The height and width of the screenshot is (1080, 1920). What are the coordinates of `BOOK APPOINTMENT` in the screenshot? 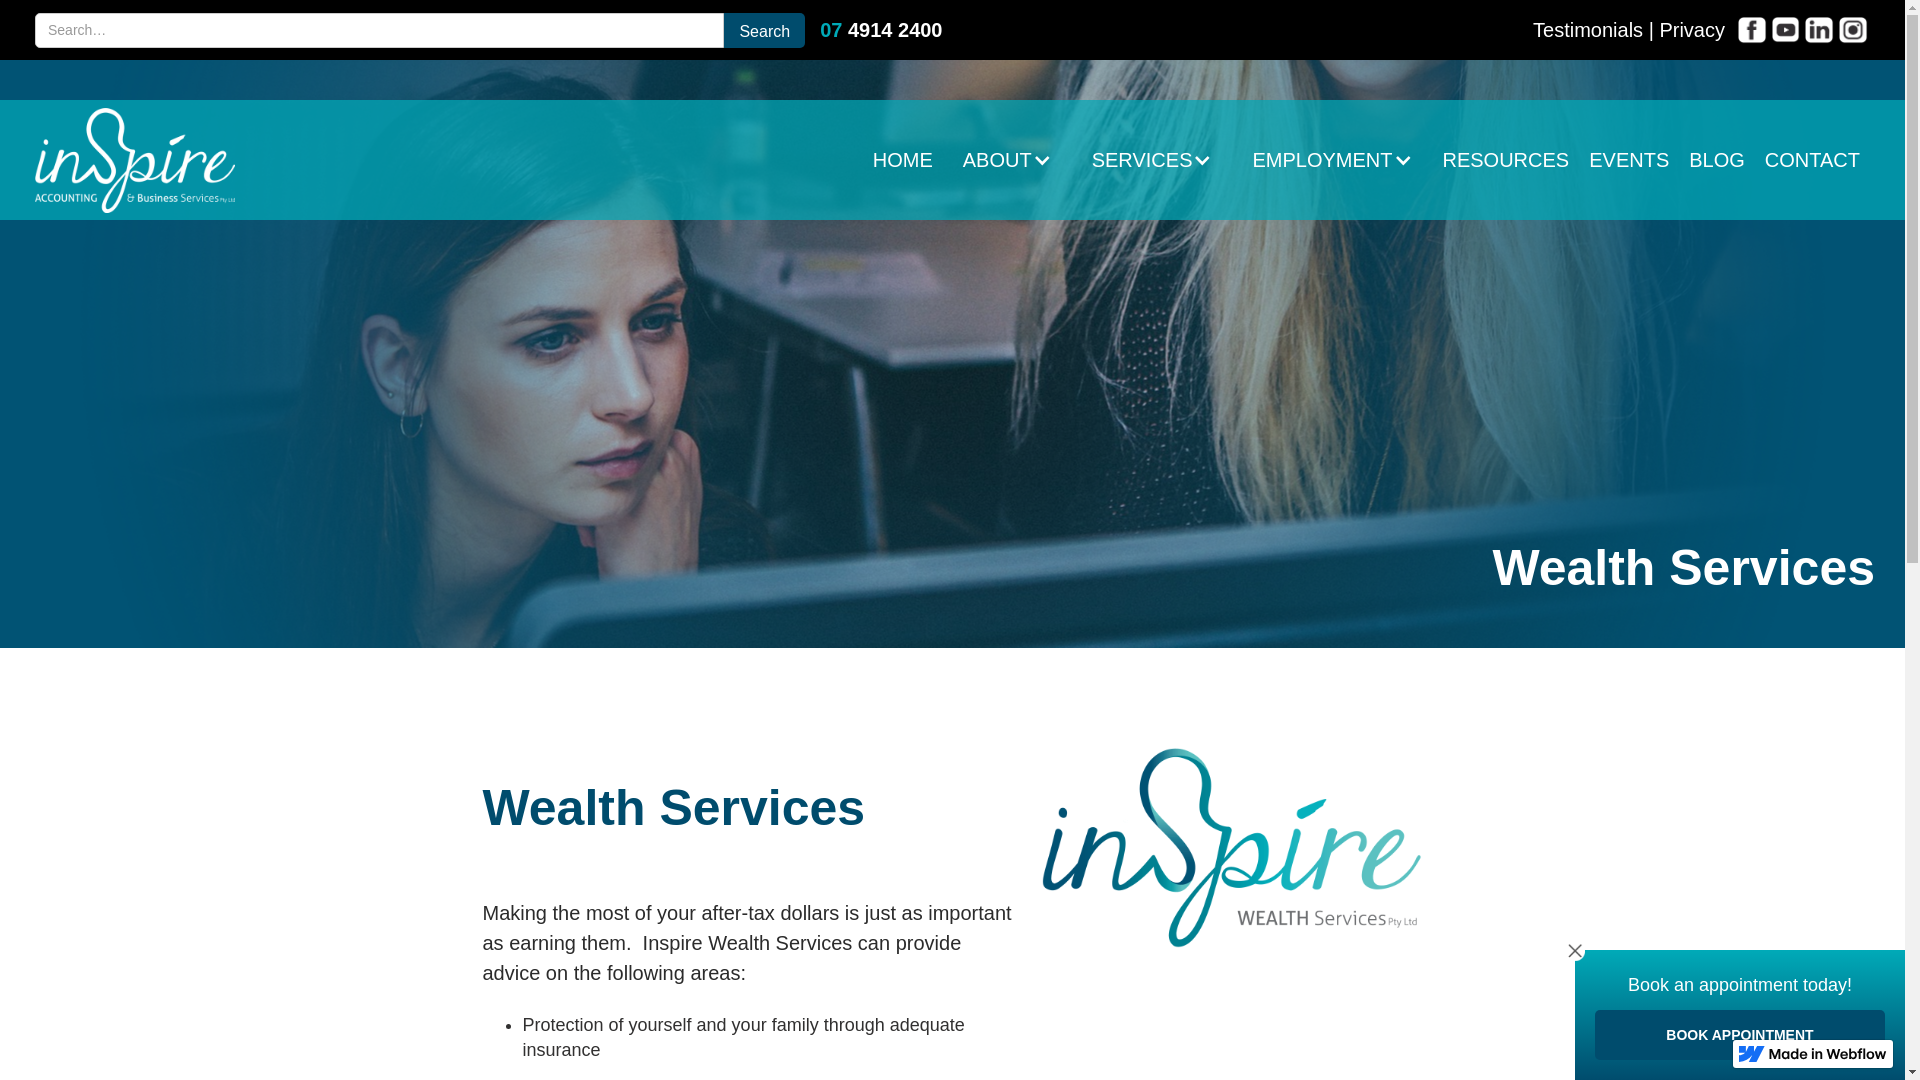 It's located at (1740, 1035).